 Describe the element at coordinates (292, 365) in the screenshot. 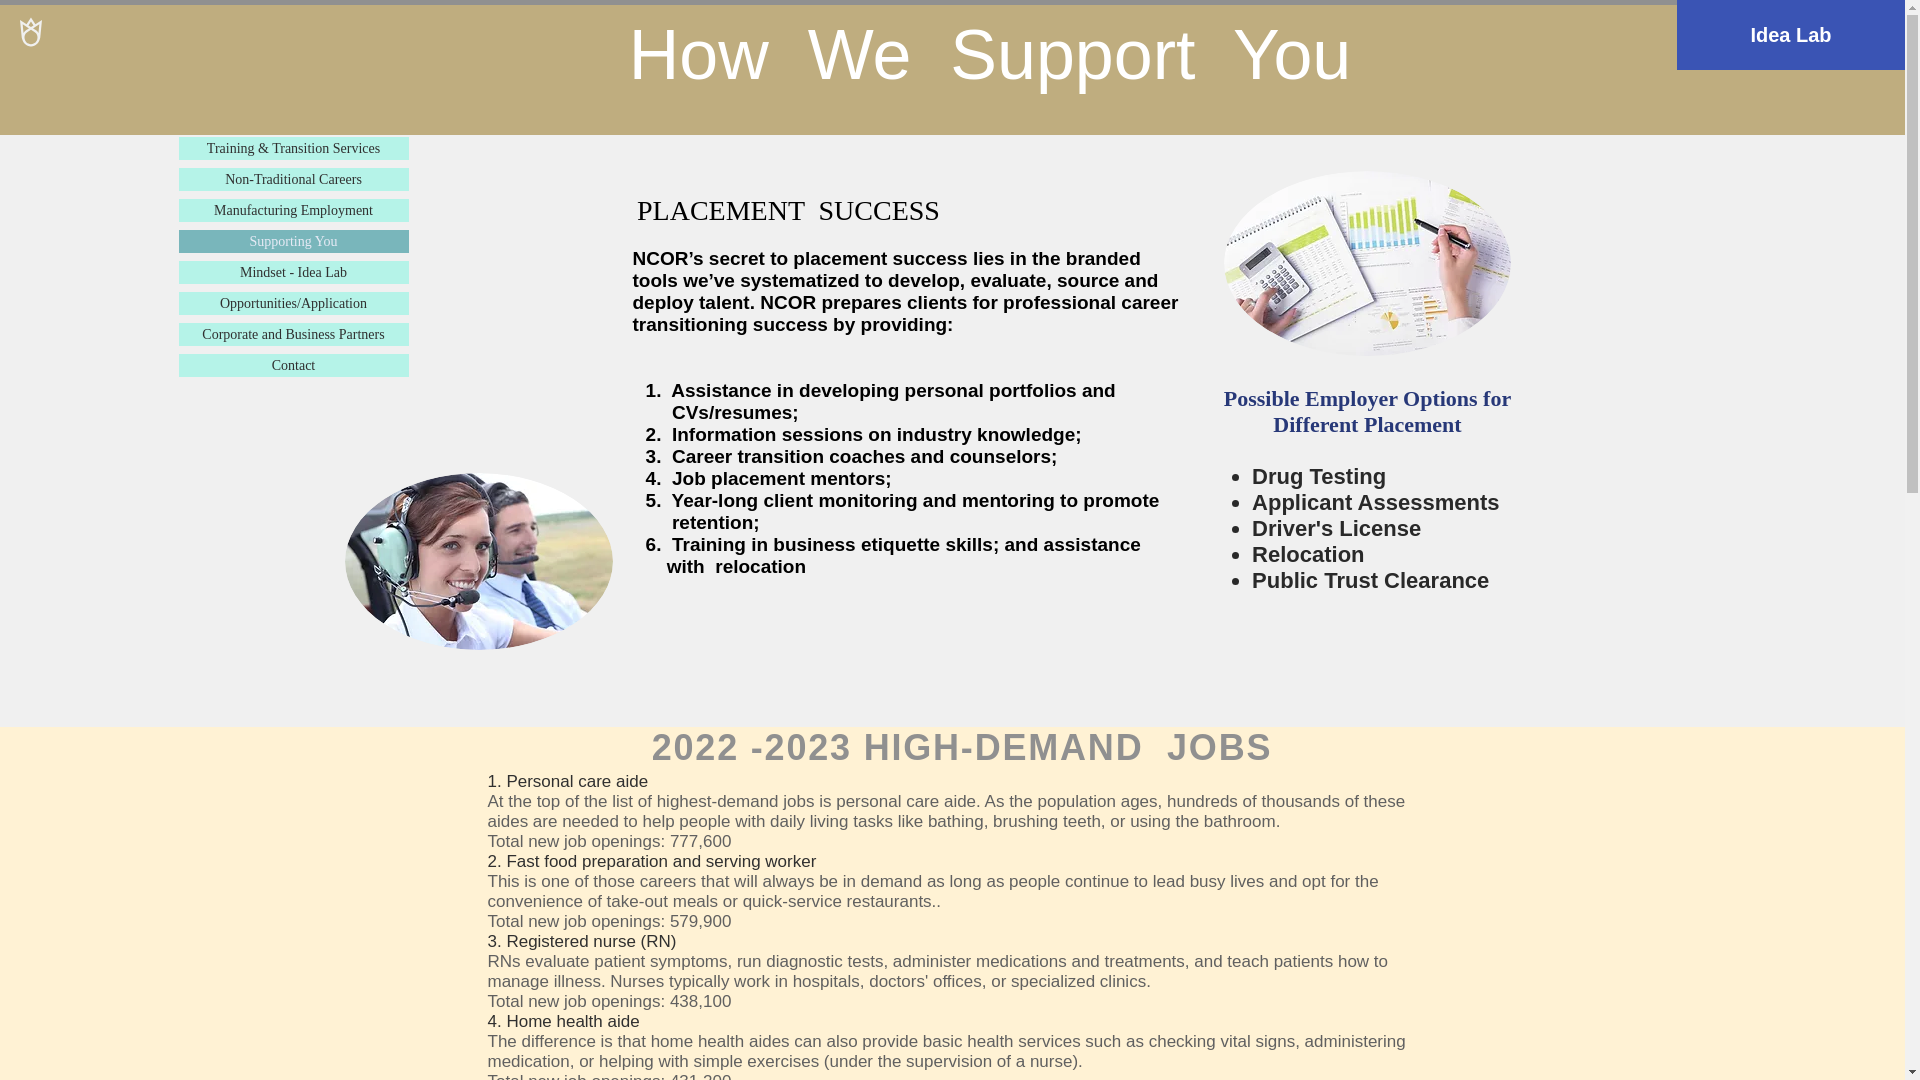

I see `Contact` at that location.